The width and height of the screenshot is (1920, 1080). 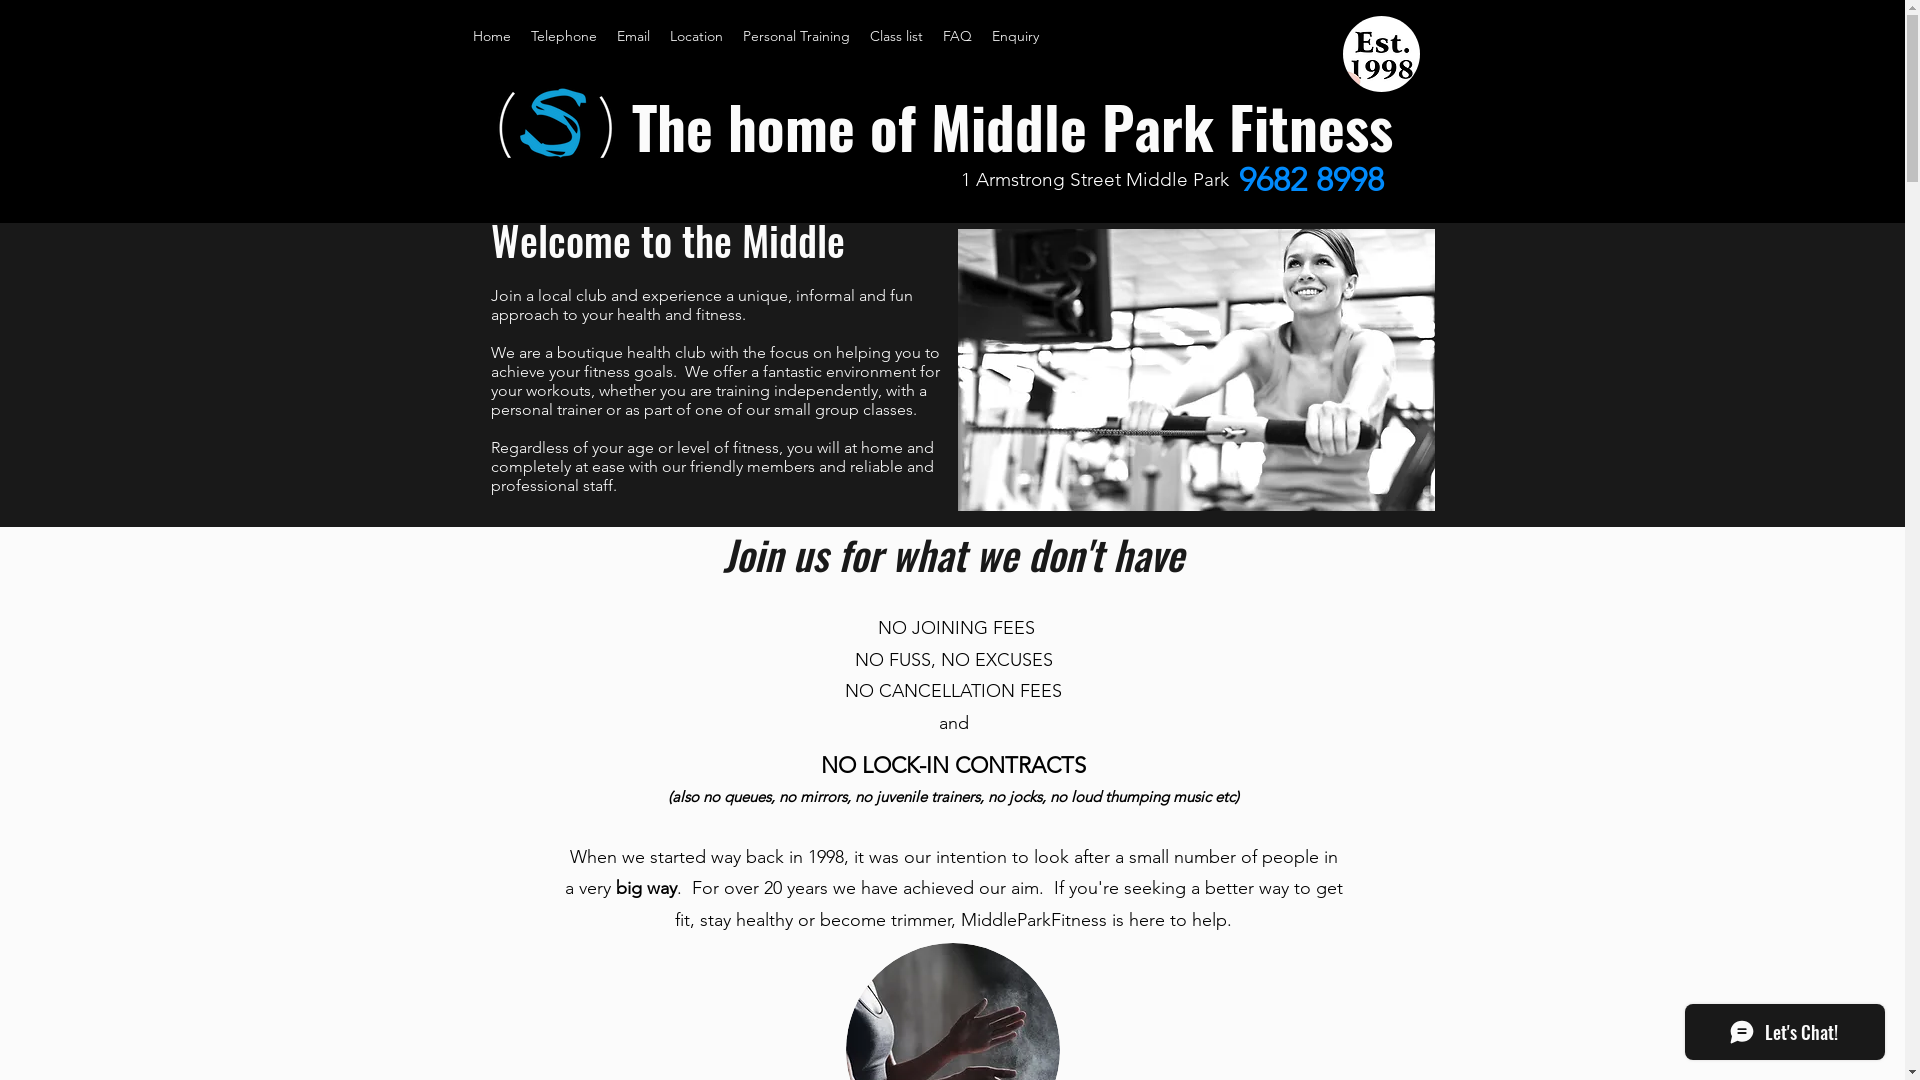 What do you see at coordinates (956, 36) in the screenshot?
I see `FAQ` at bounding box center [956, 36].